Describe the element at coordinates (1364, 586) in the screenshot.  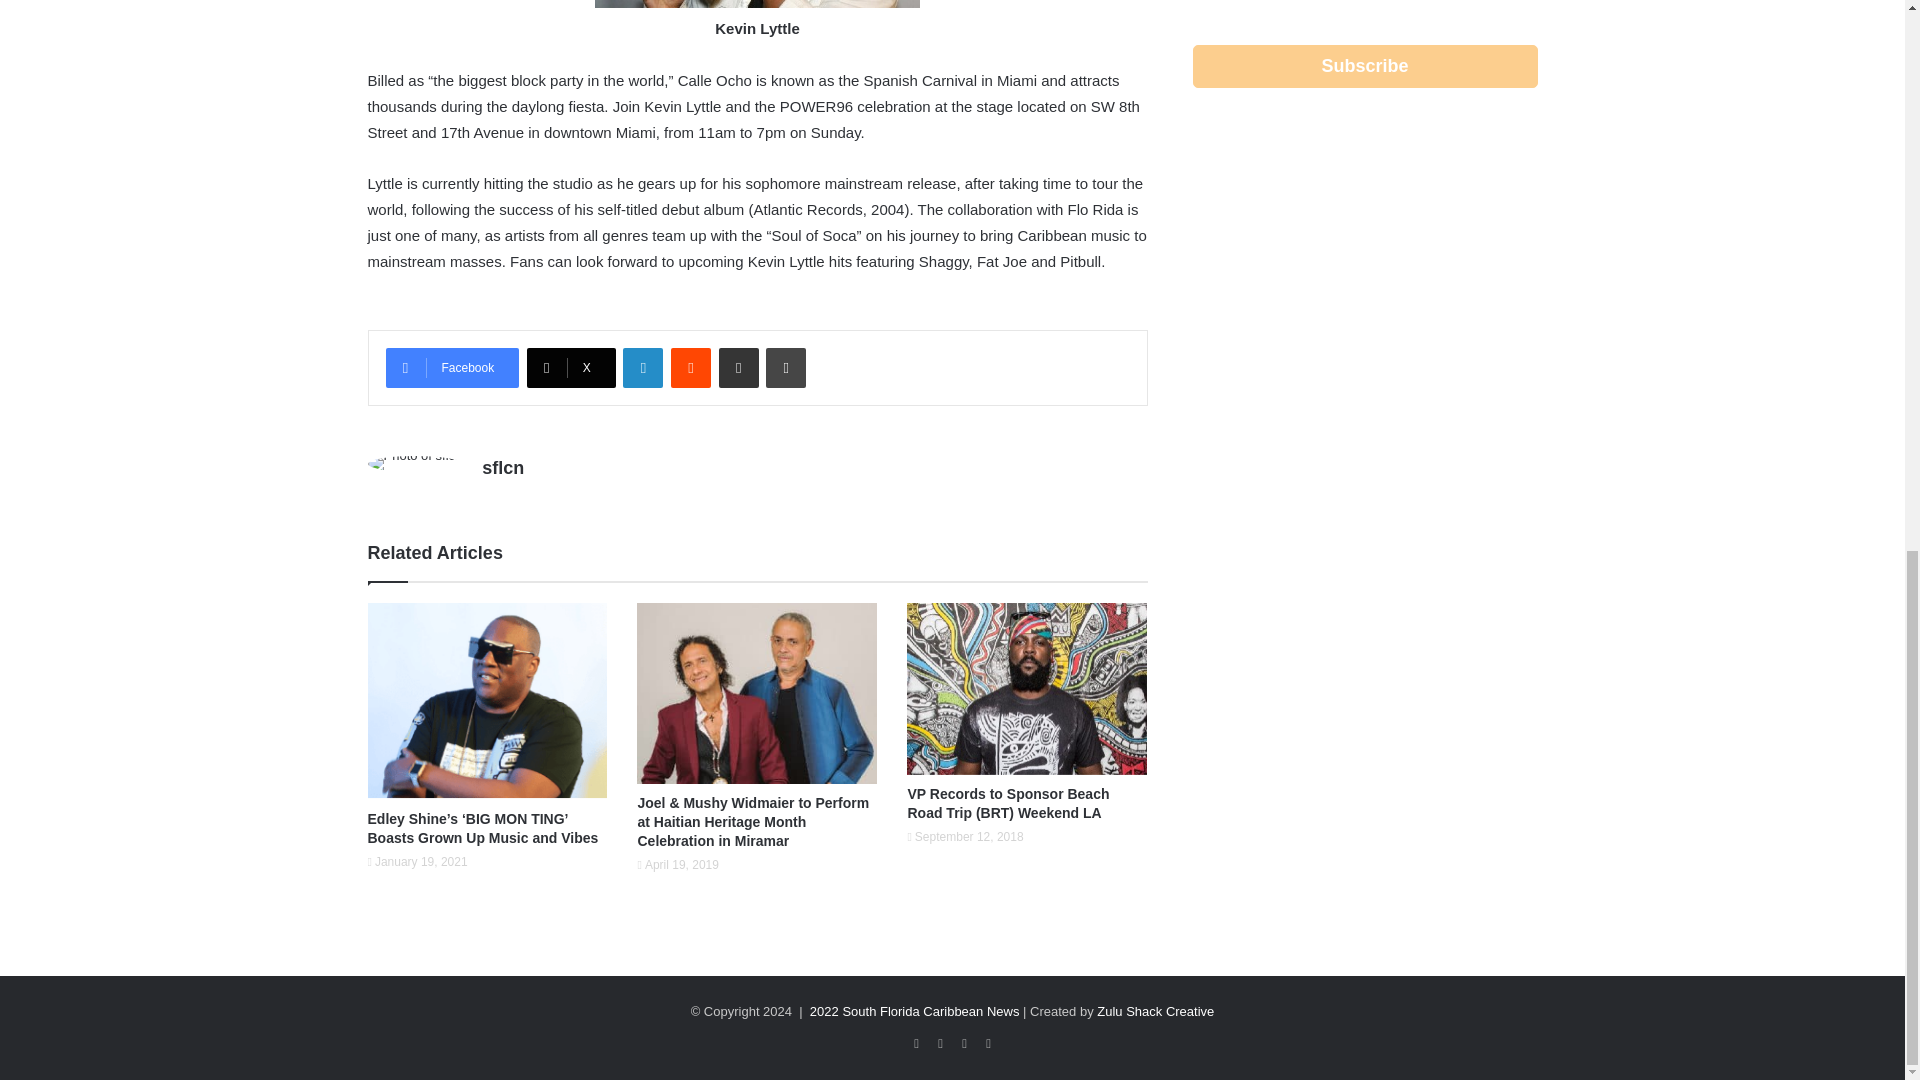
I see `3rd party ad content` at that location.